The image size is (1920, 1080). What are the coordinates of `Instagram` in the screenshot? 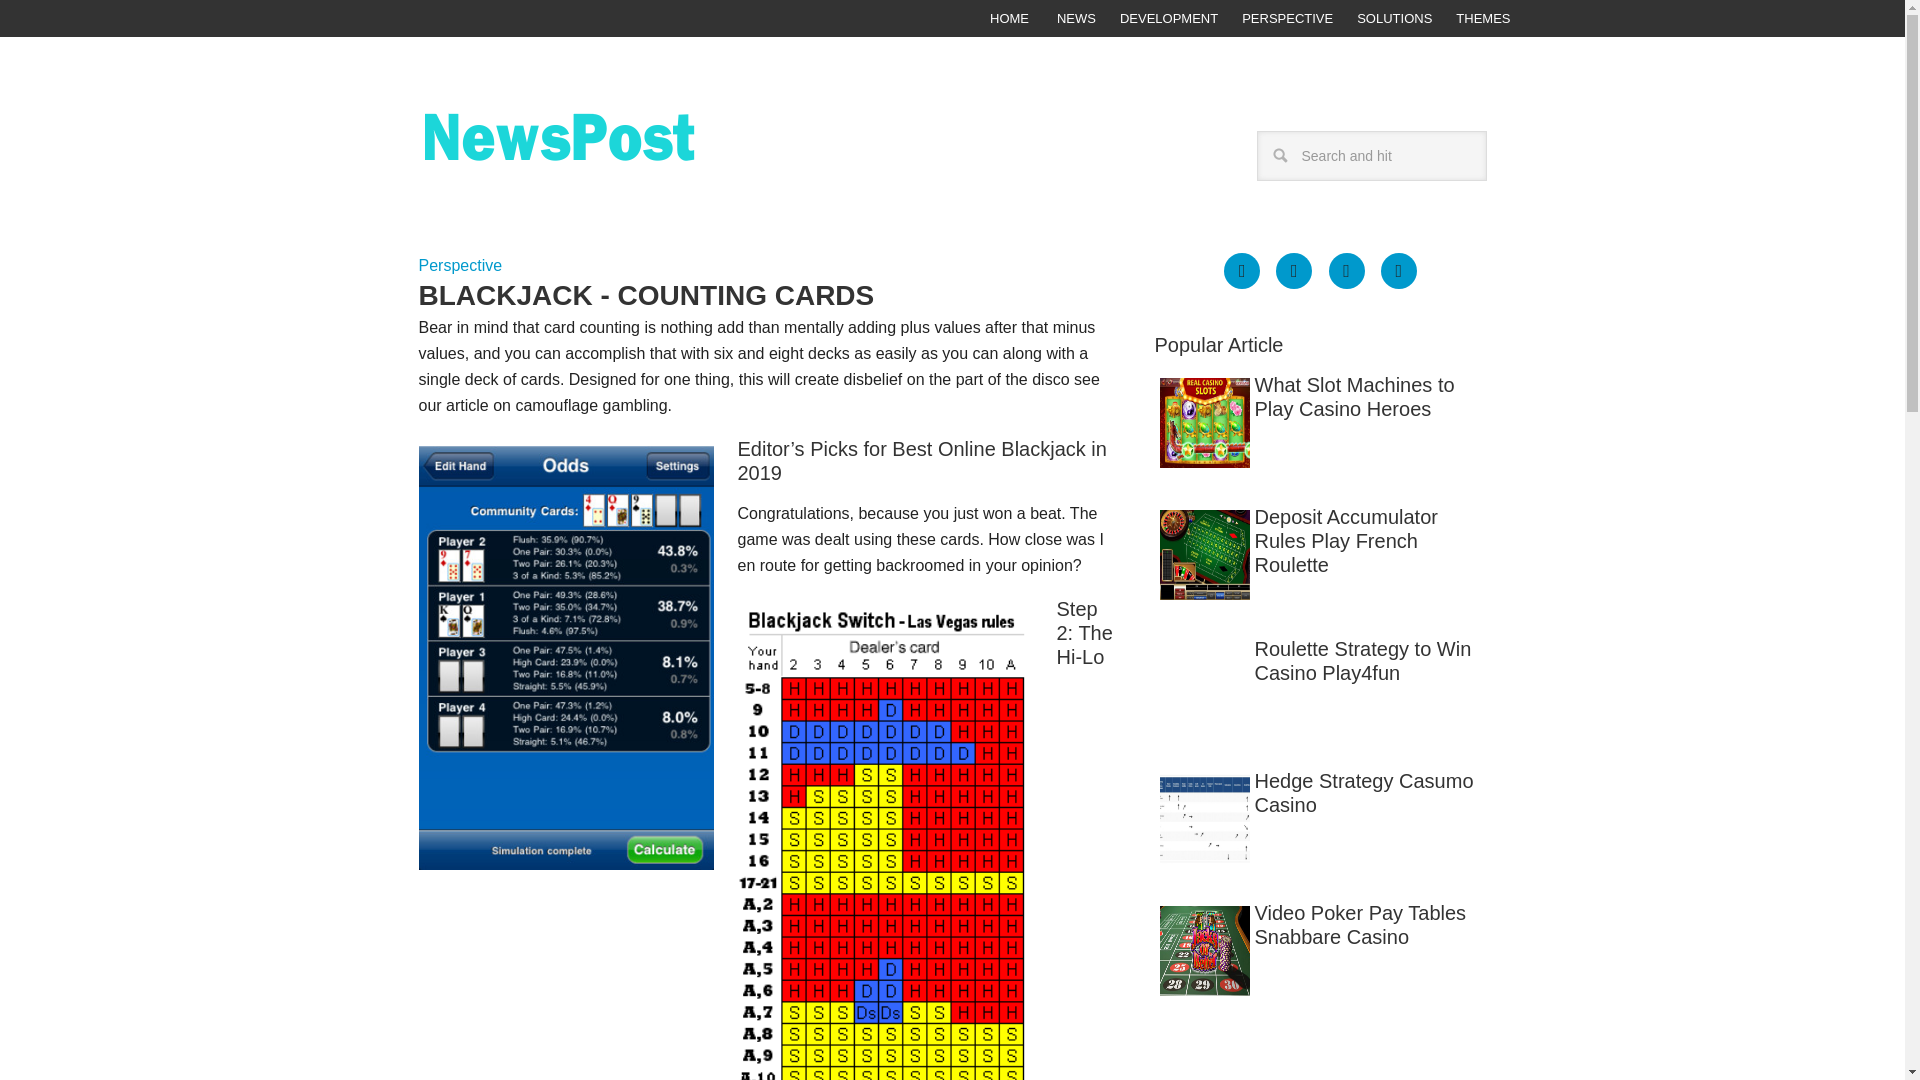 It's located at (1398, 270).